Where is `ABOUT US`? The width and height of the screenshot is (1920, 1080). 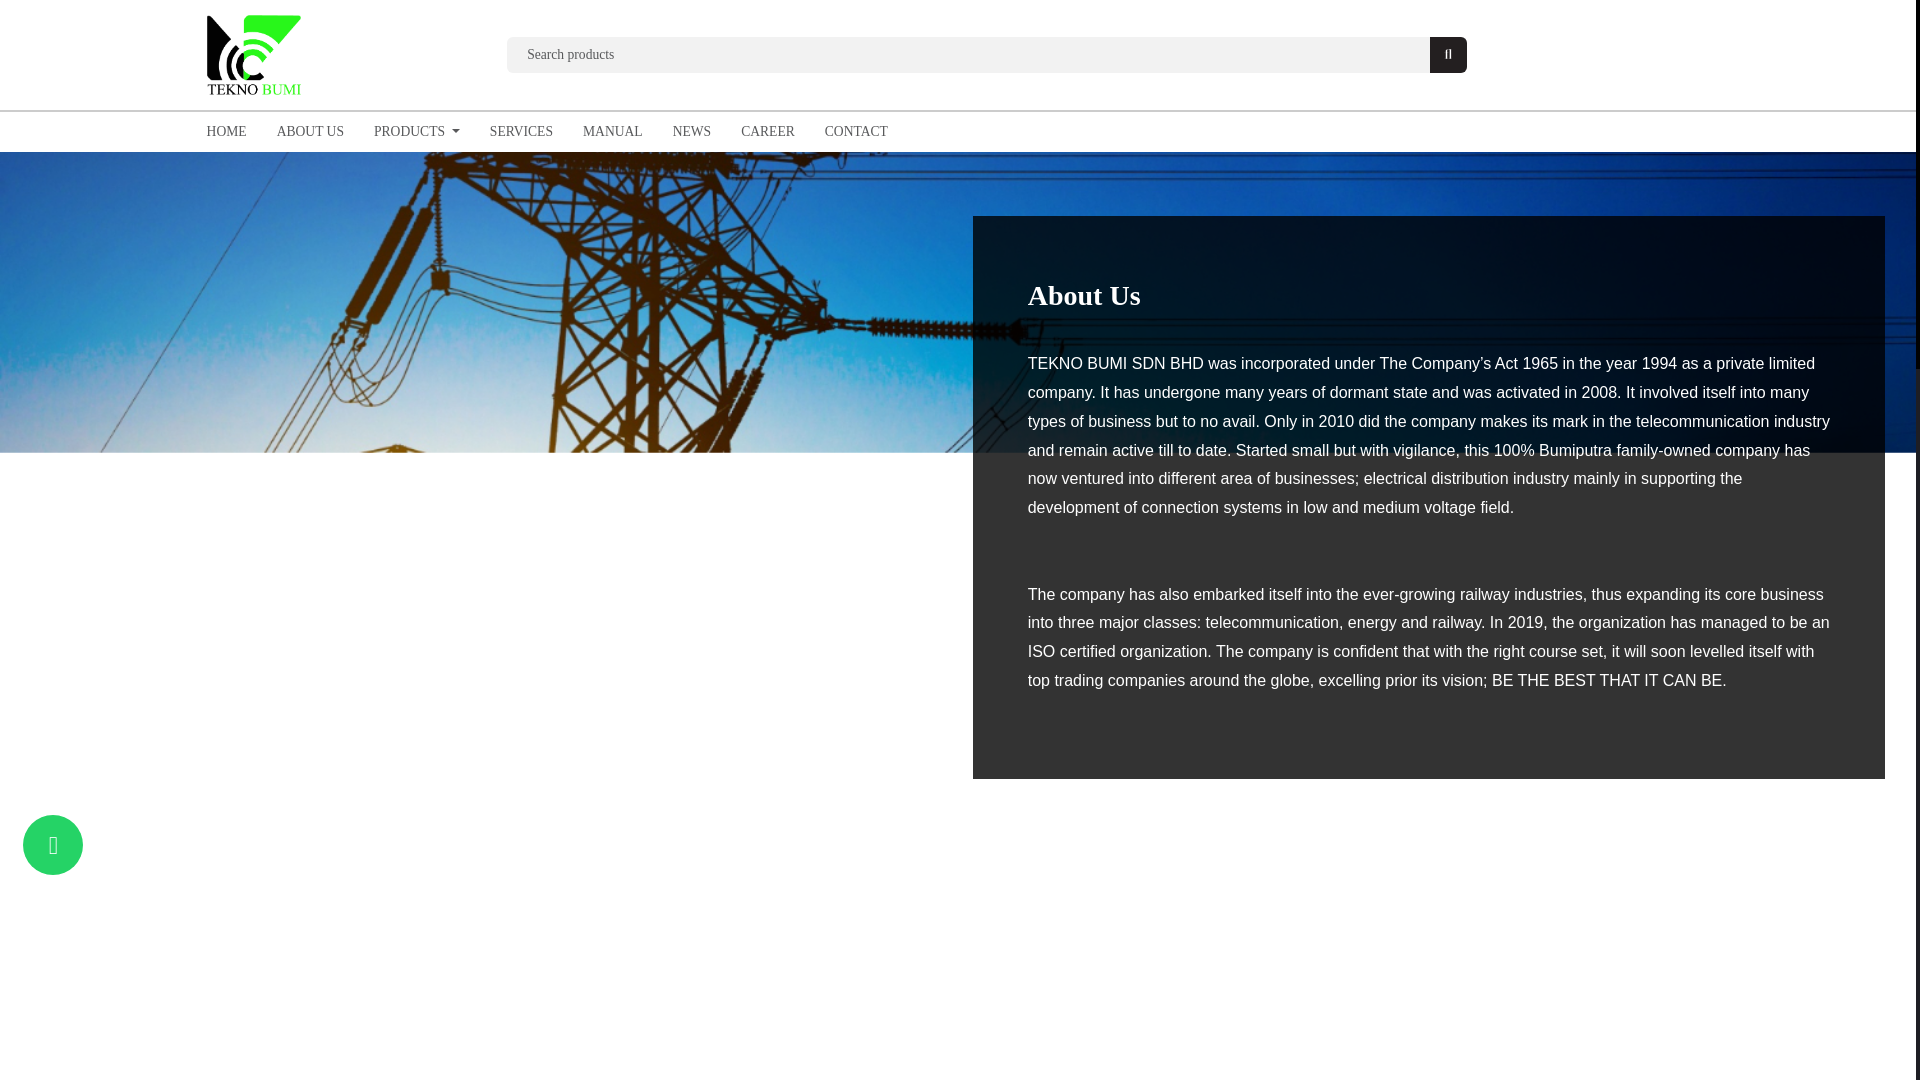
ABOUT US is located at coordinates (310, 132).